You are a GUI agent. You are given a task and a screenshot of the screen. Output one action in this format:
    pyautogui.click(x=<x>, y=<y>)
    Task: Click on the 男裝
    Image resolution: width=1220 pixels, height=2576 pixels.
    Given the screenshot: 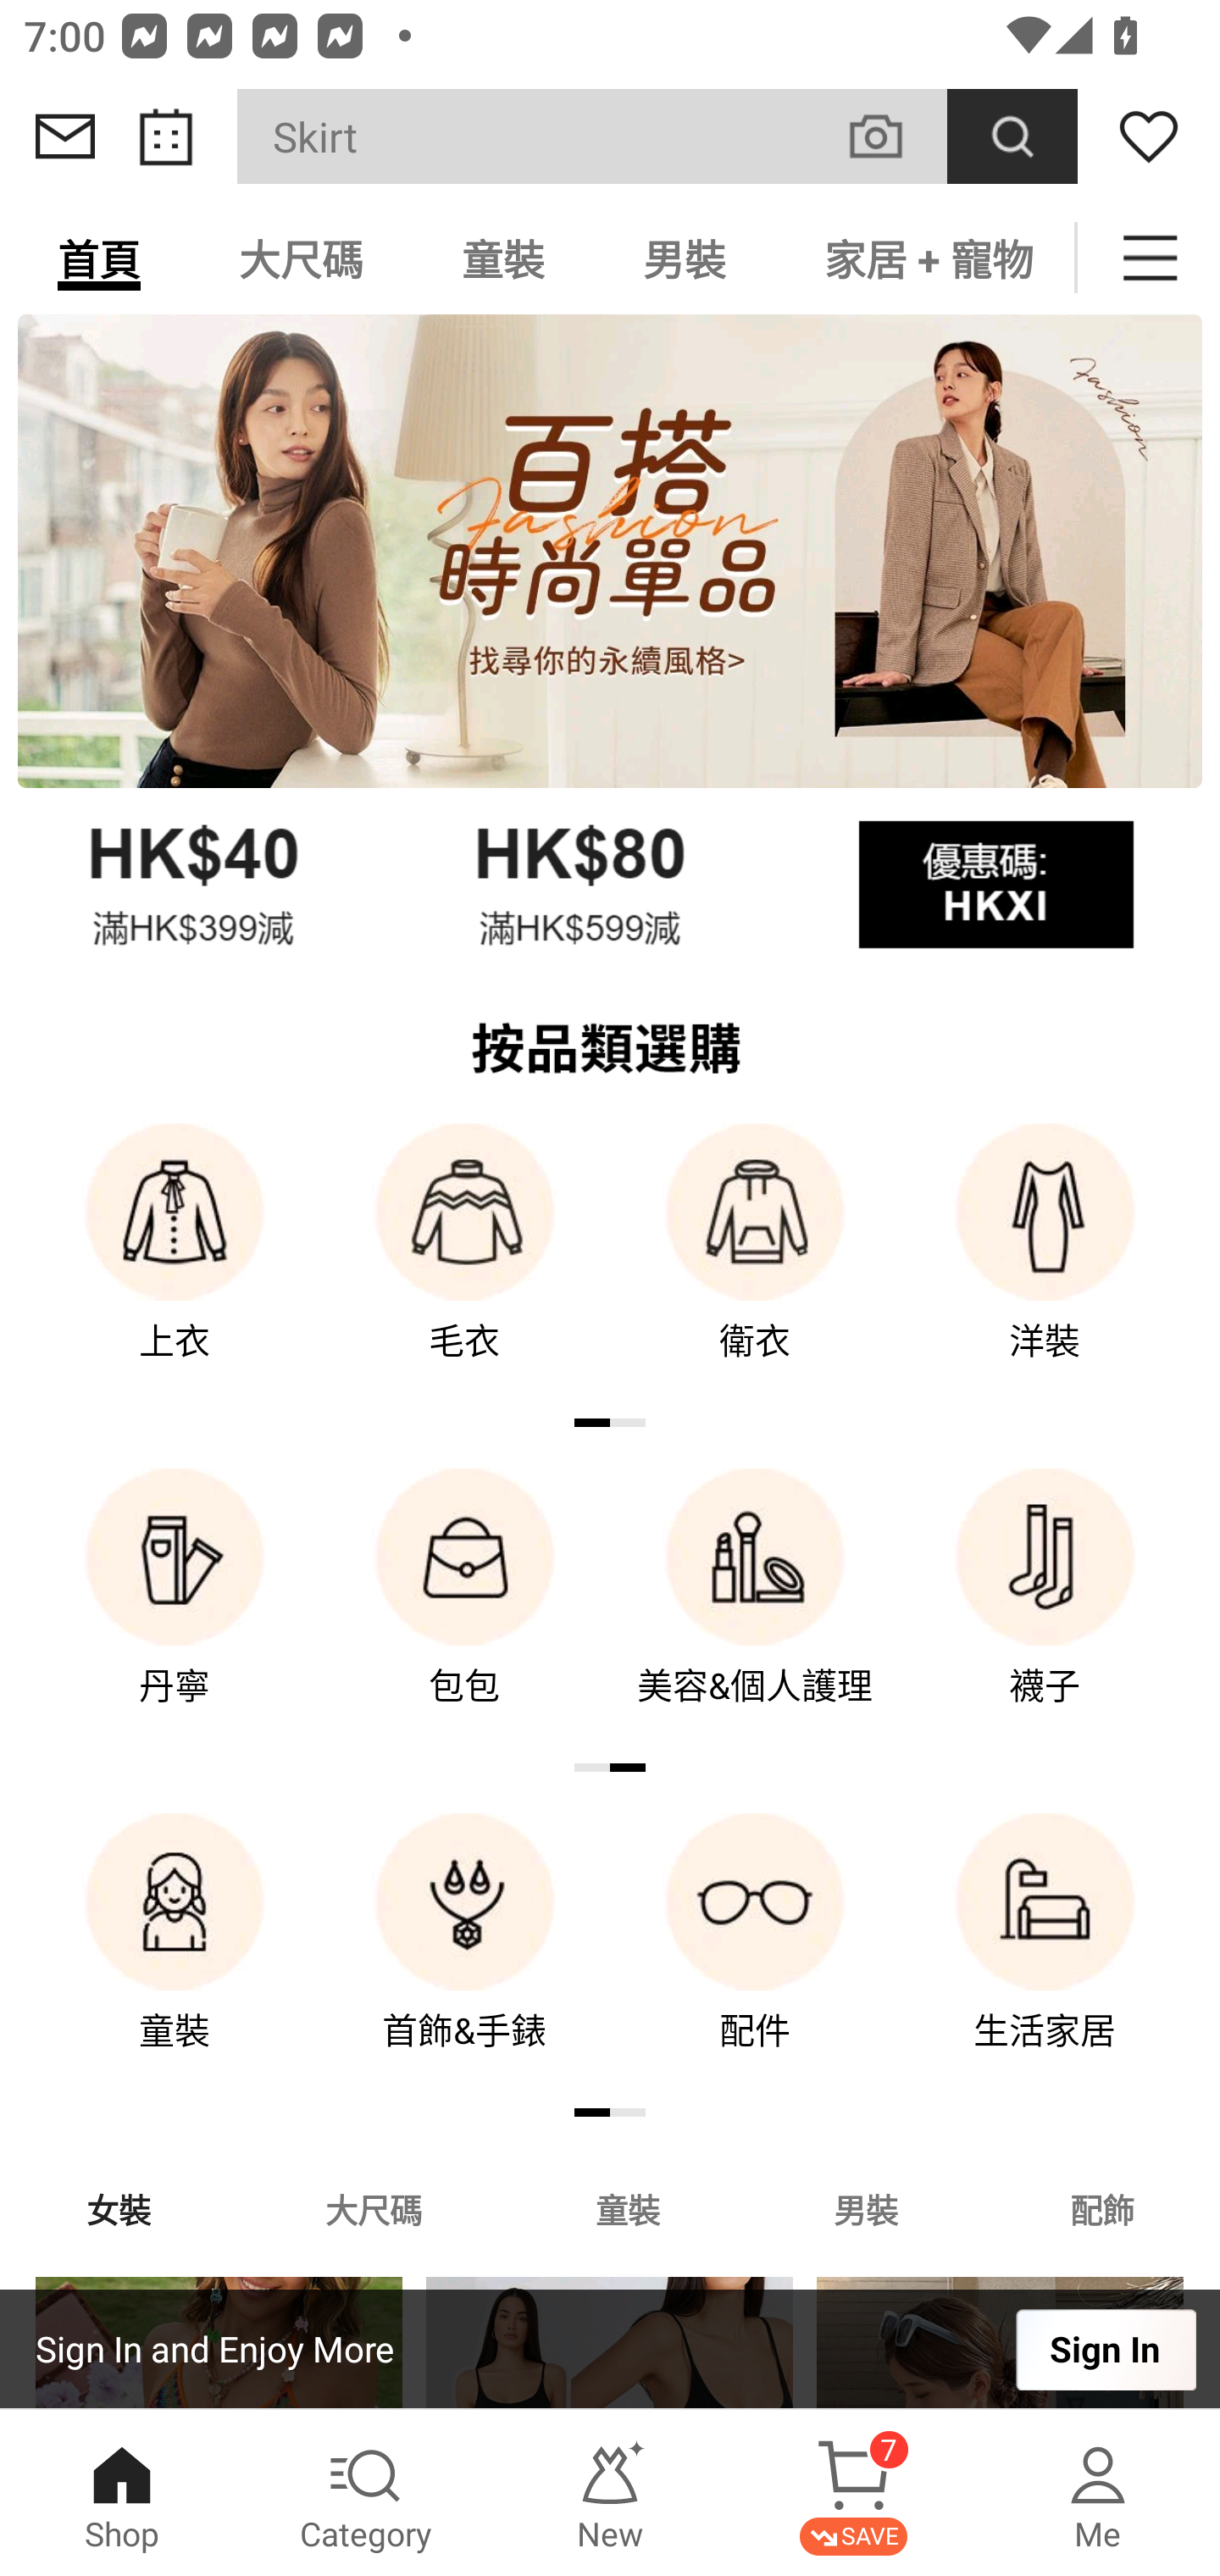 What is the action you would take?
    pyautogui.click(x=866, y=2208)
    